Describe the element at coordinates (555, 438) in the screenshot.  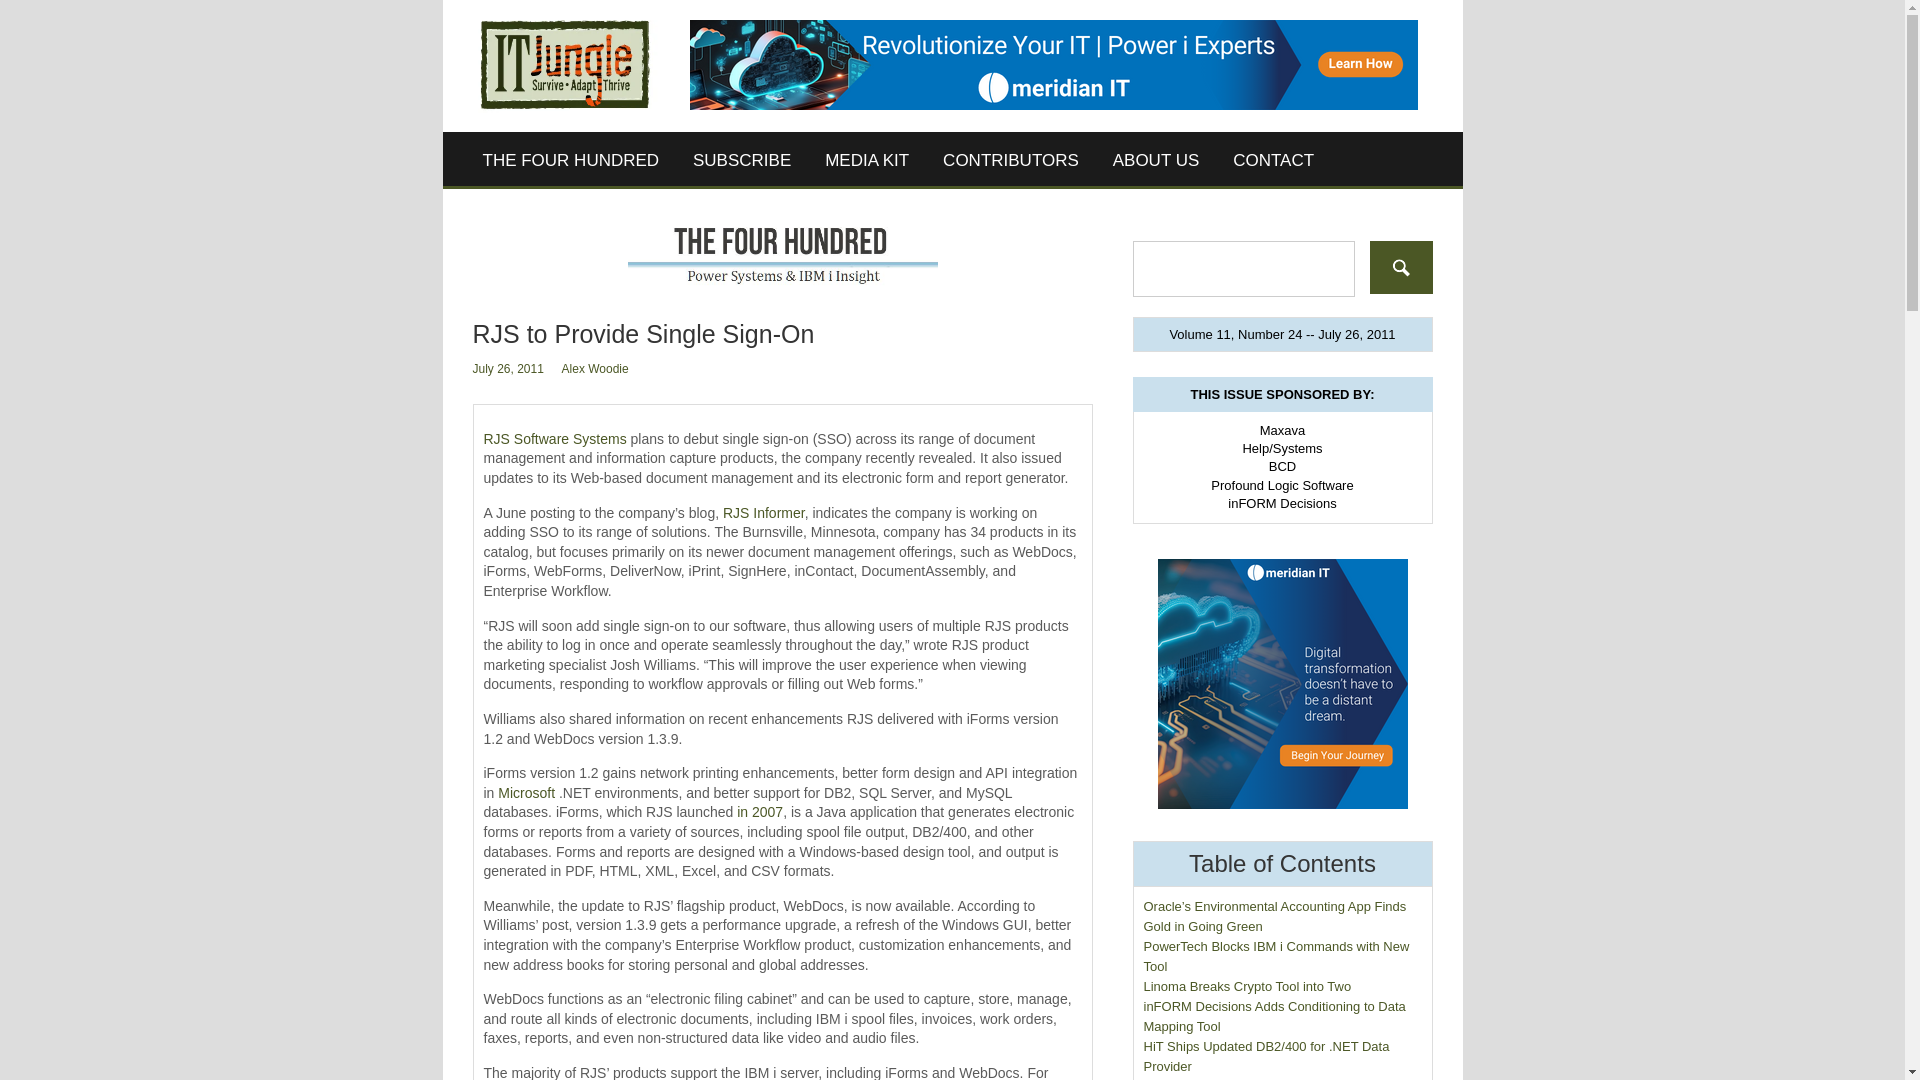
I see `RJS Software Systems` at that location.